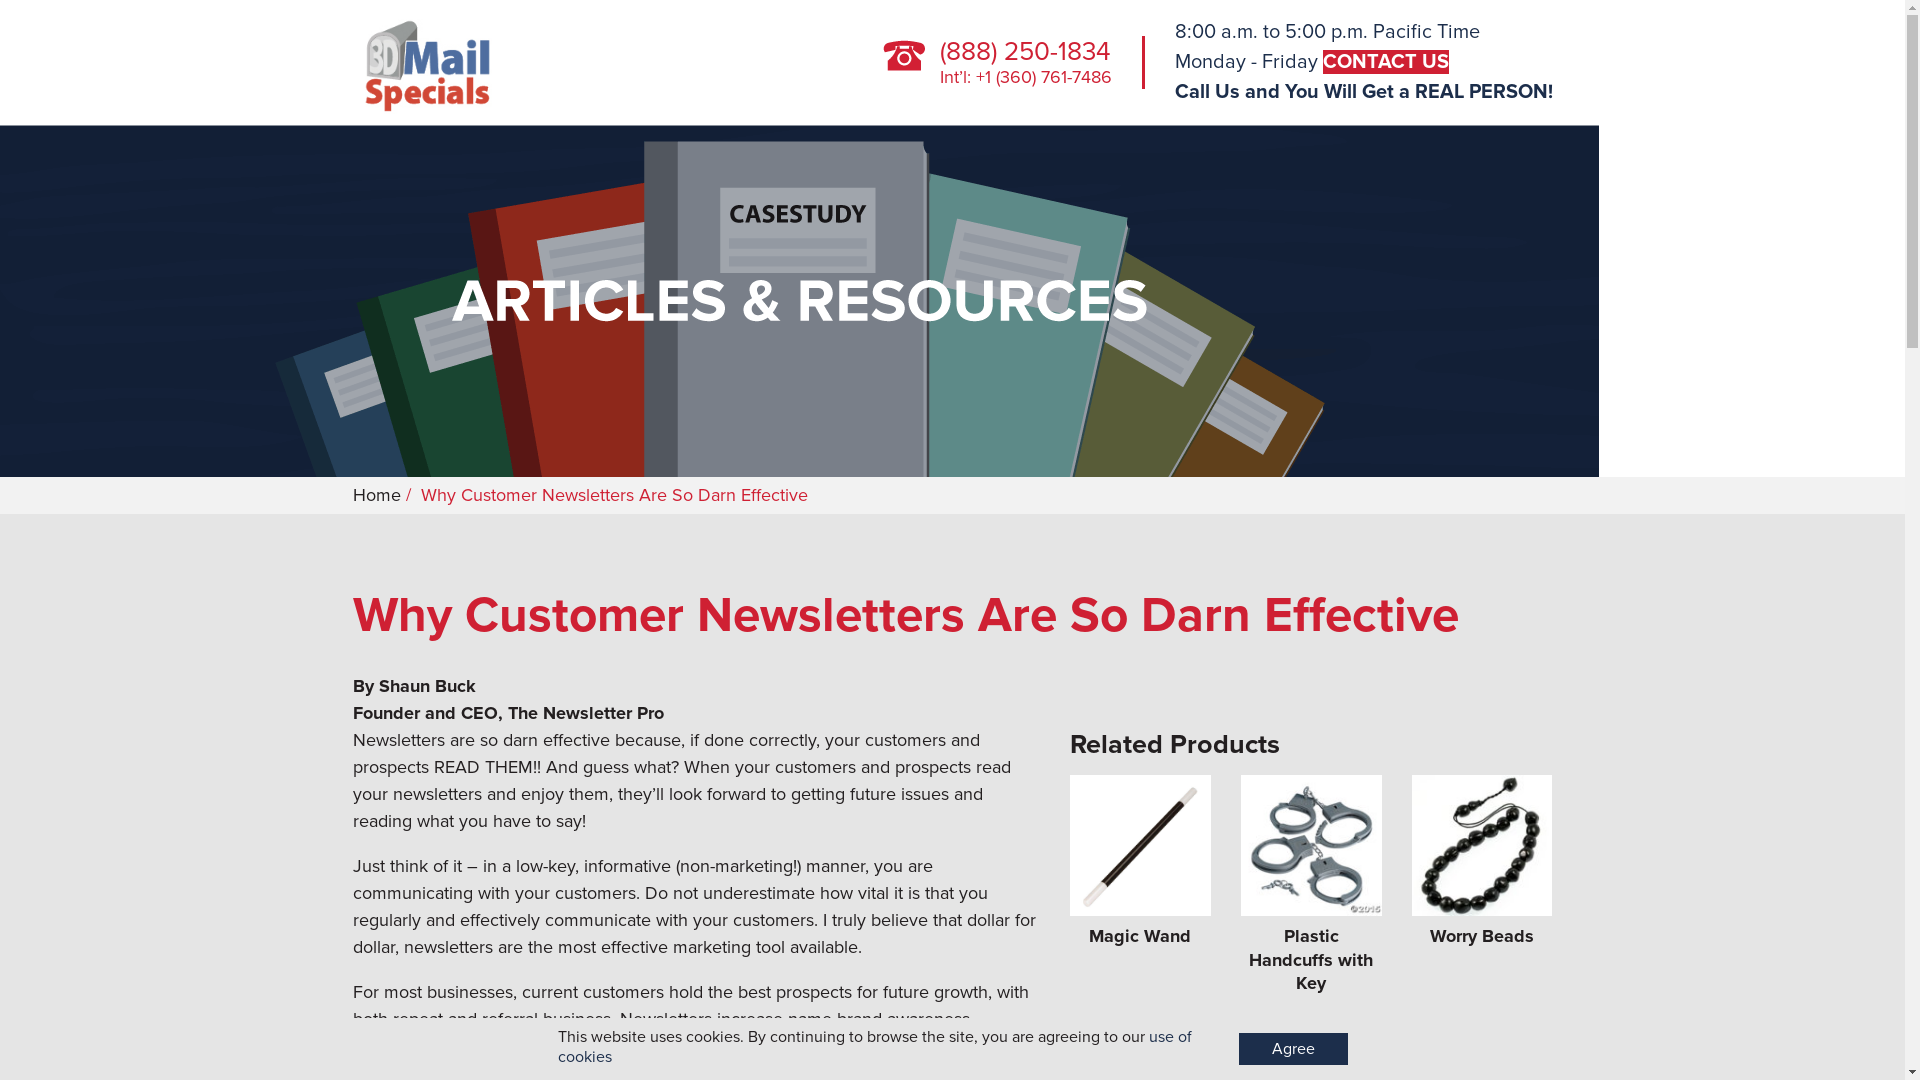  Describe the element at coordinates (376, 495) in the screenshot. I see `Home` at that location.